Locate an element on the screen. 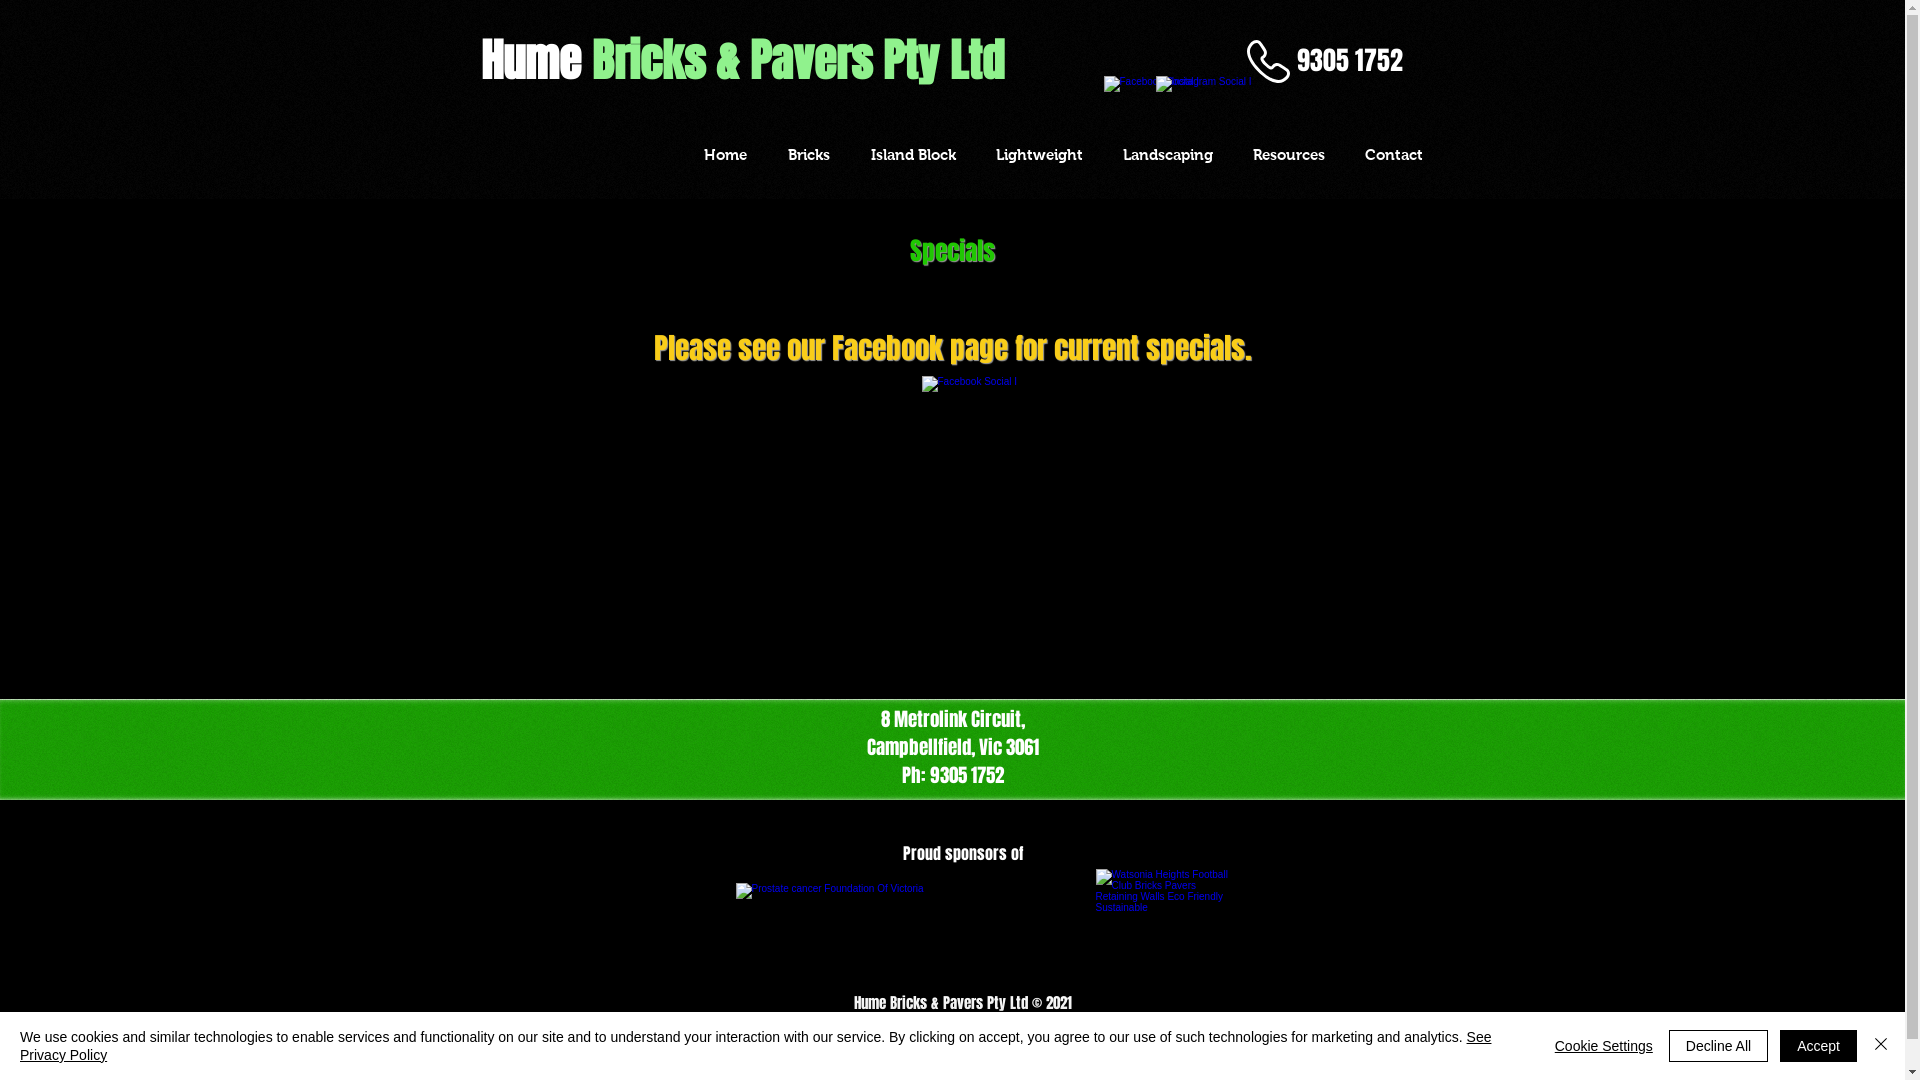 The height and width of the screenshot is (1080, 1920). Watsonia Heights Football Club is located at coordinates (1164, 930).